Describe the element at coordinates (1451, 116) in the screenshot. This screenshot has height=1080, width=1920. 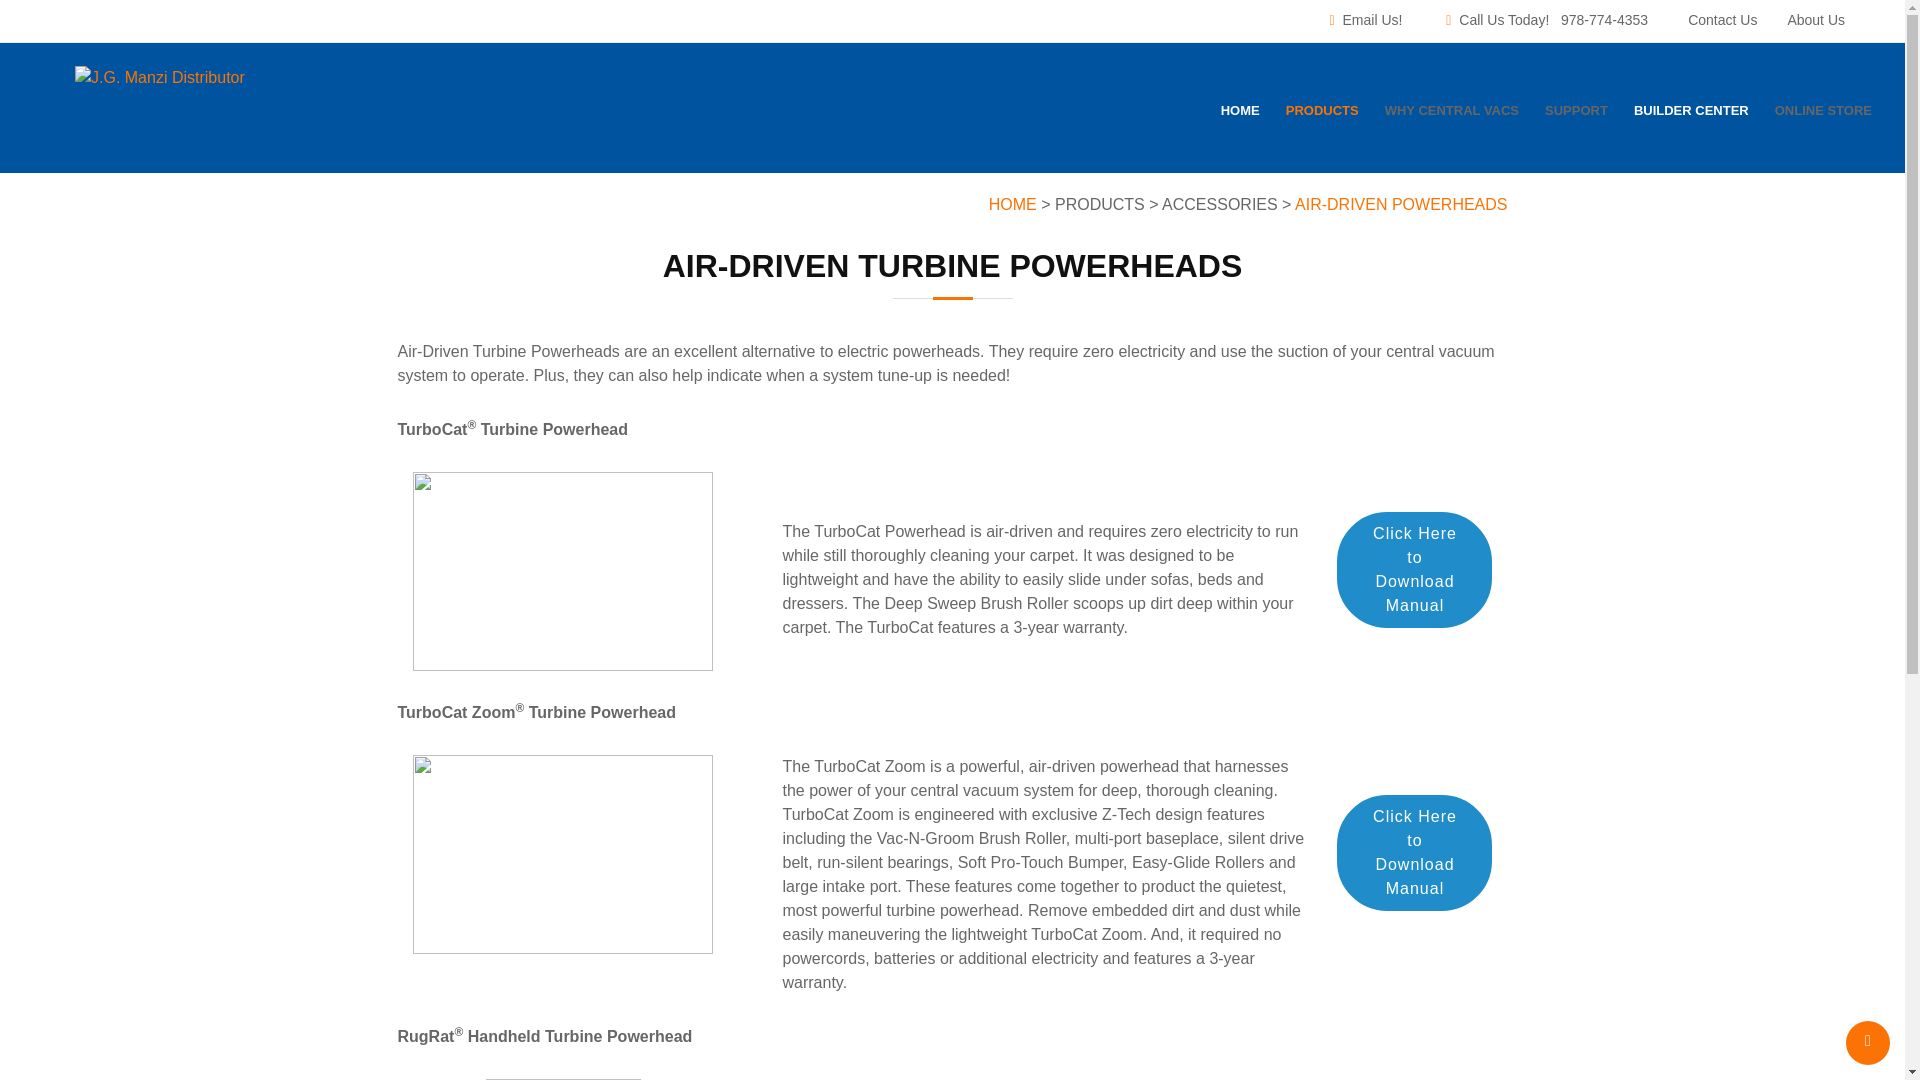
I see `WHY CENTRAL VACS` at that location.